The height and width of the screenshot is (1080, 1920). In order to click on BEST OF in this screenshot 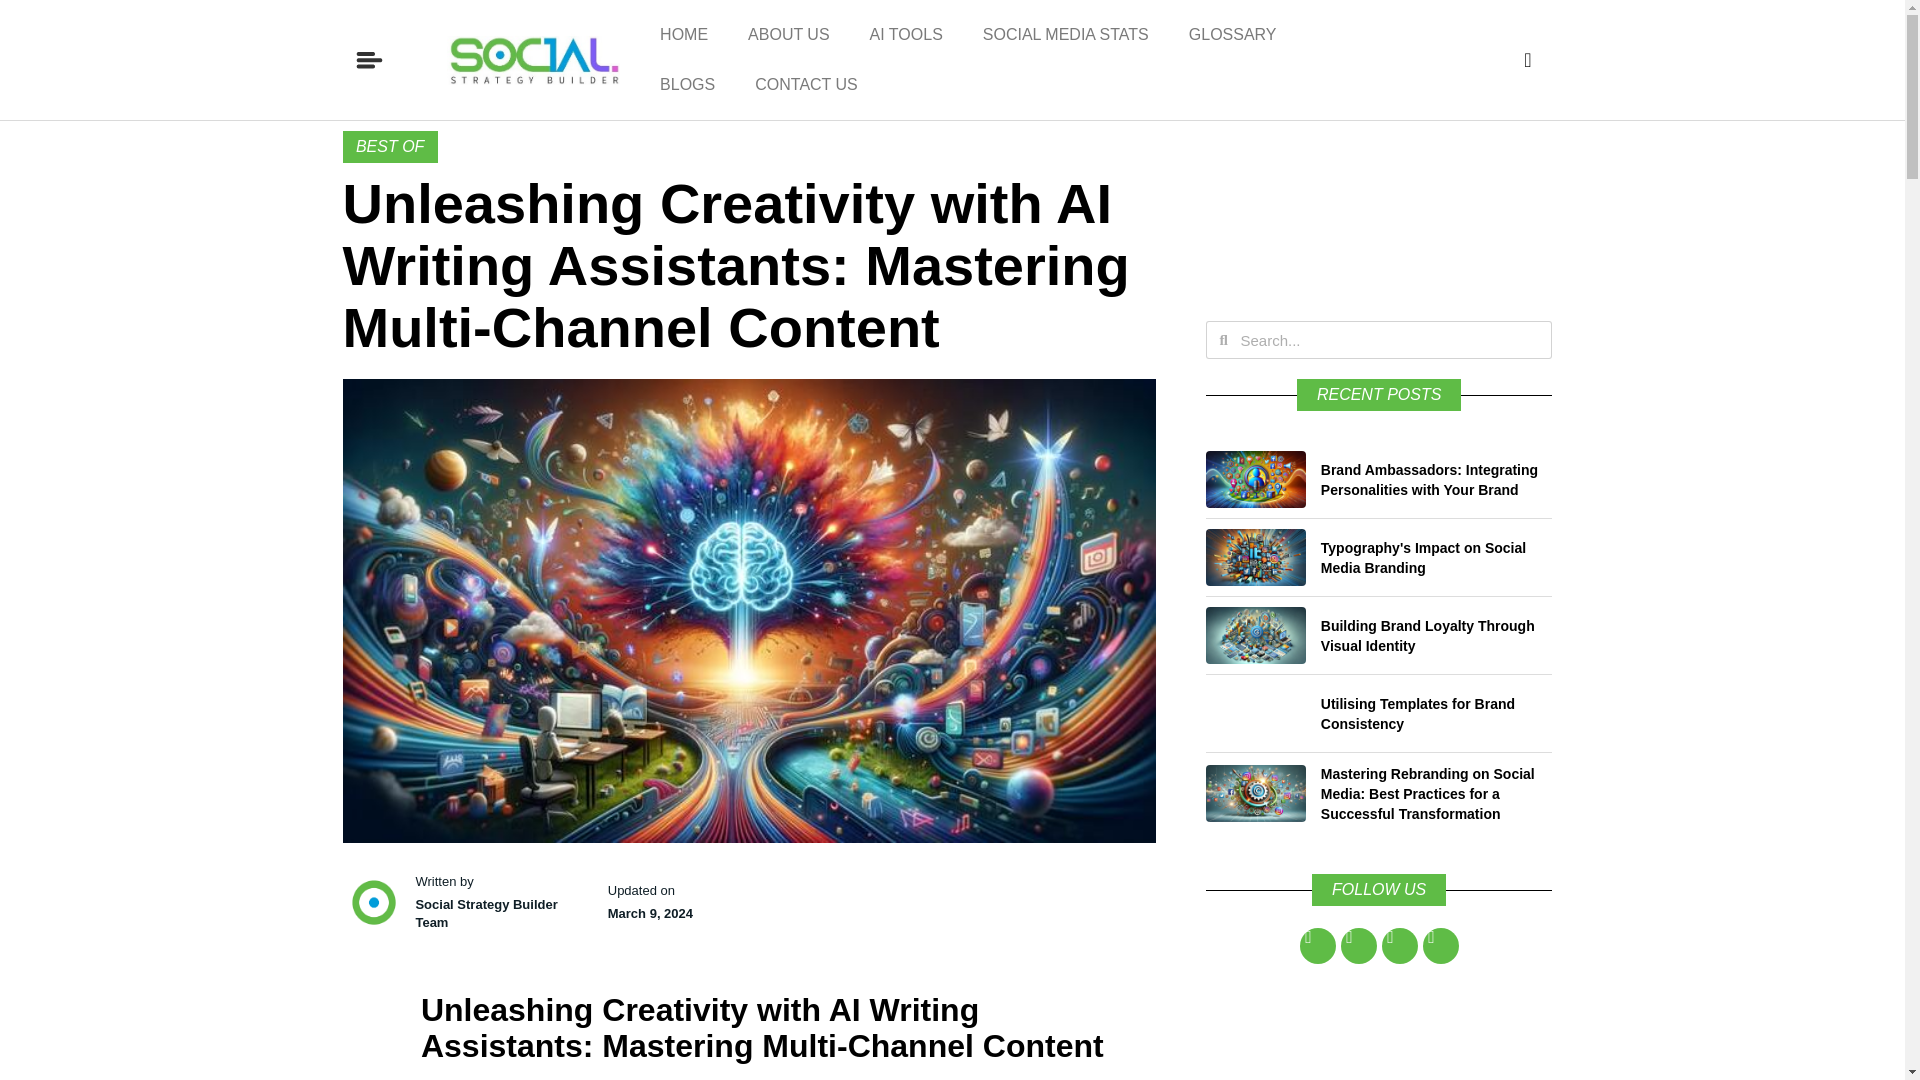, I will do `click(389, 146)`.